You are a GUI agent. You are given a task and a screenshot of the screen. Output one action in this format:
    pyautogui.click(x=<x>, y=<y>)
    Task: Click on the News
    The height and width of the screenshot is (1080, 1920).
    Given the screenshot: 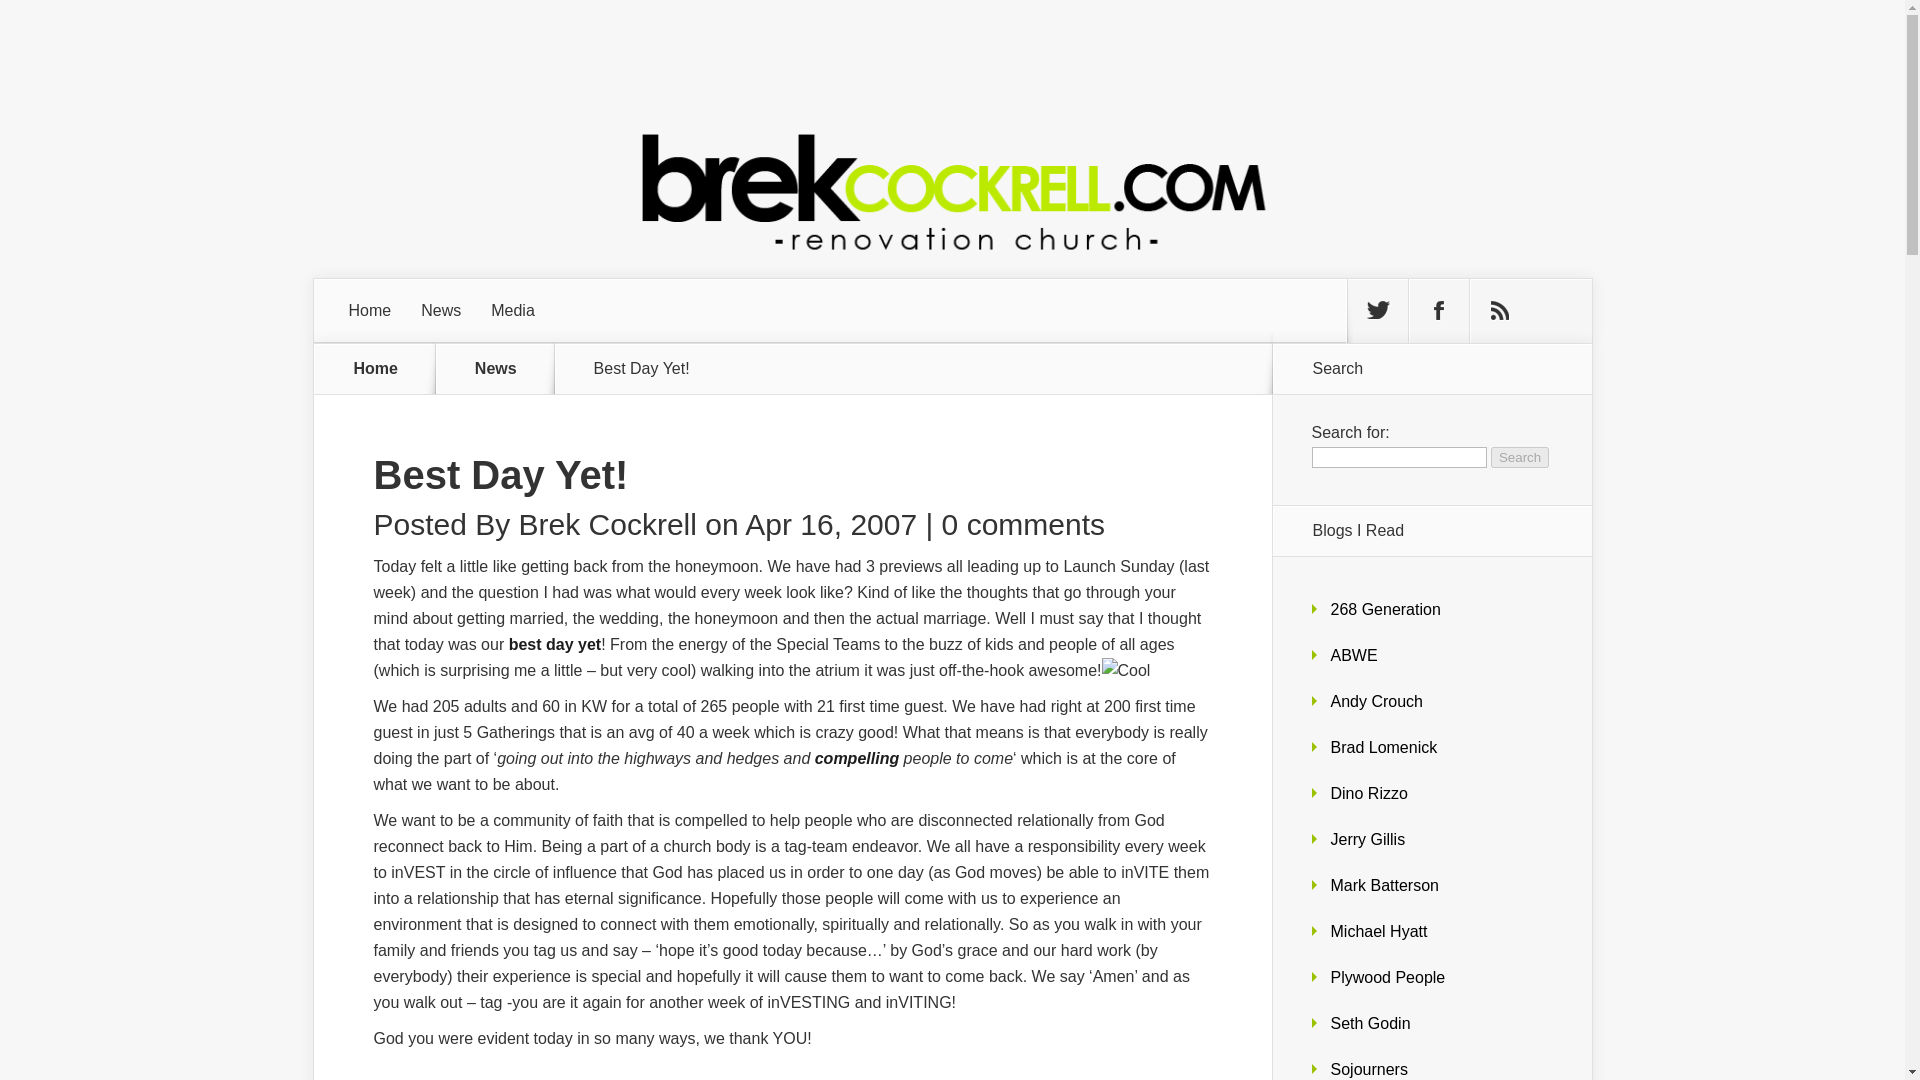 What is the action you would take?
    pyautogui.click(x=508, y=368)
    